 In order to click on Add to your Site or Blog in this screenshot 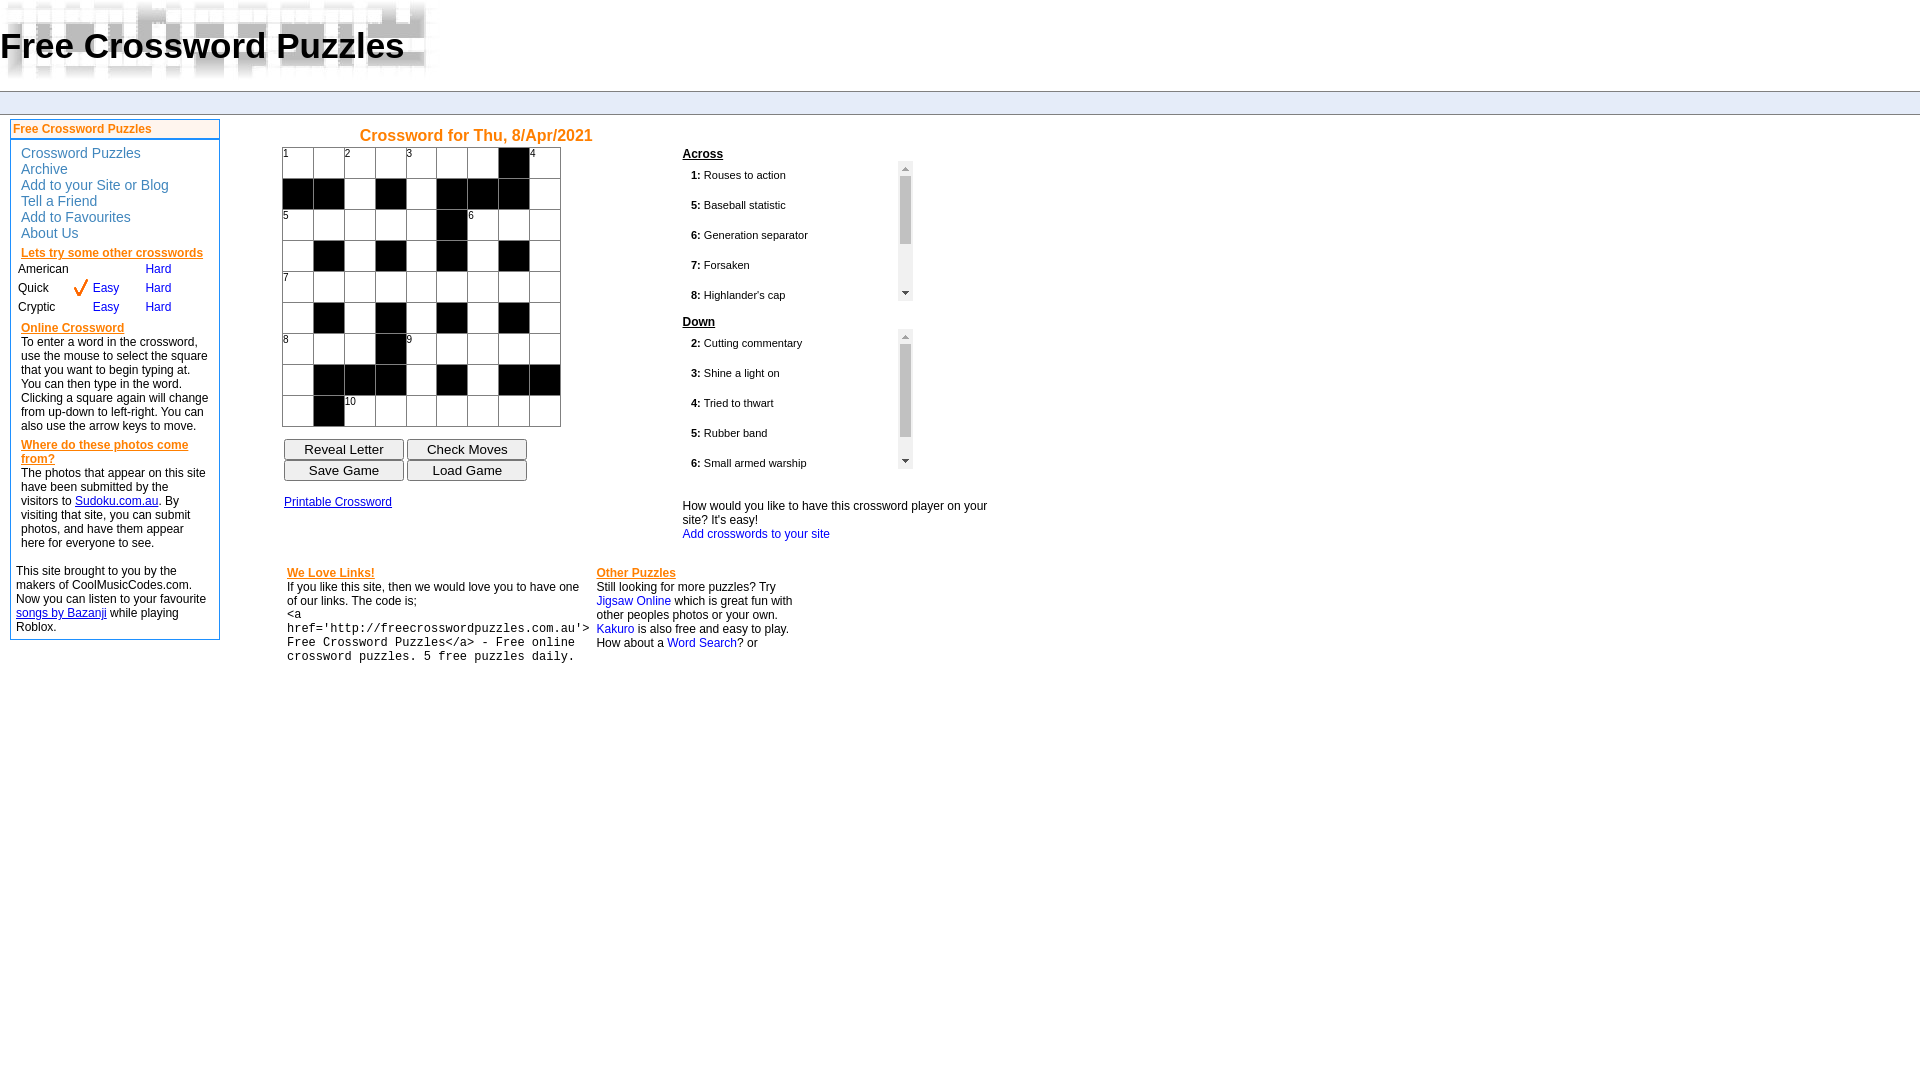, I will do `click(92, 185)`.